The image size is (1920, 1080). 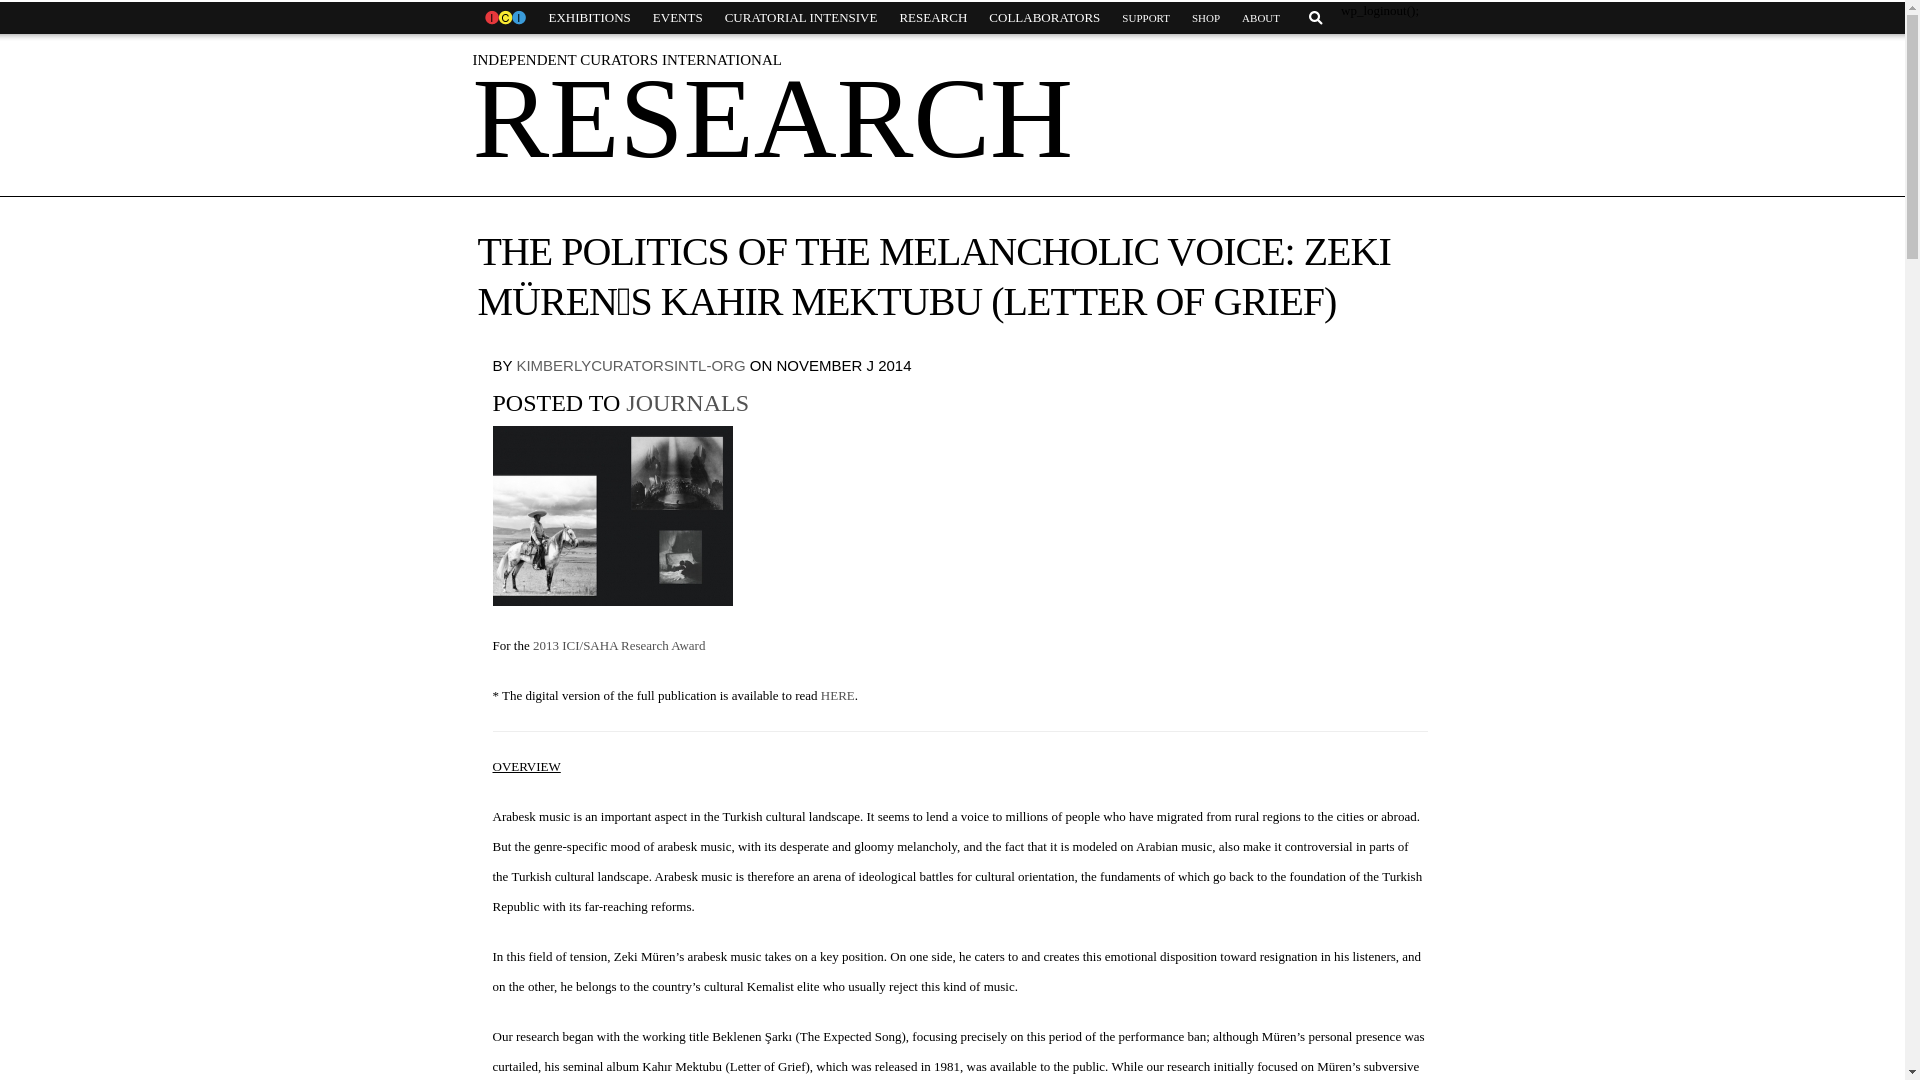 What do you see at coordinates (801, 18) in the screenshot?
I see `CURATORIAL INTENSIVE` at bounding box center [801, 18].